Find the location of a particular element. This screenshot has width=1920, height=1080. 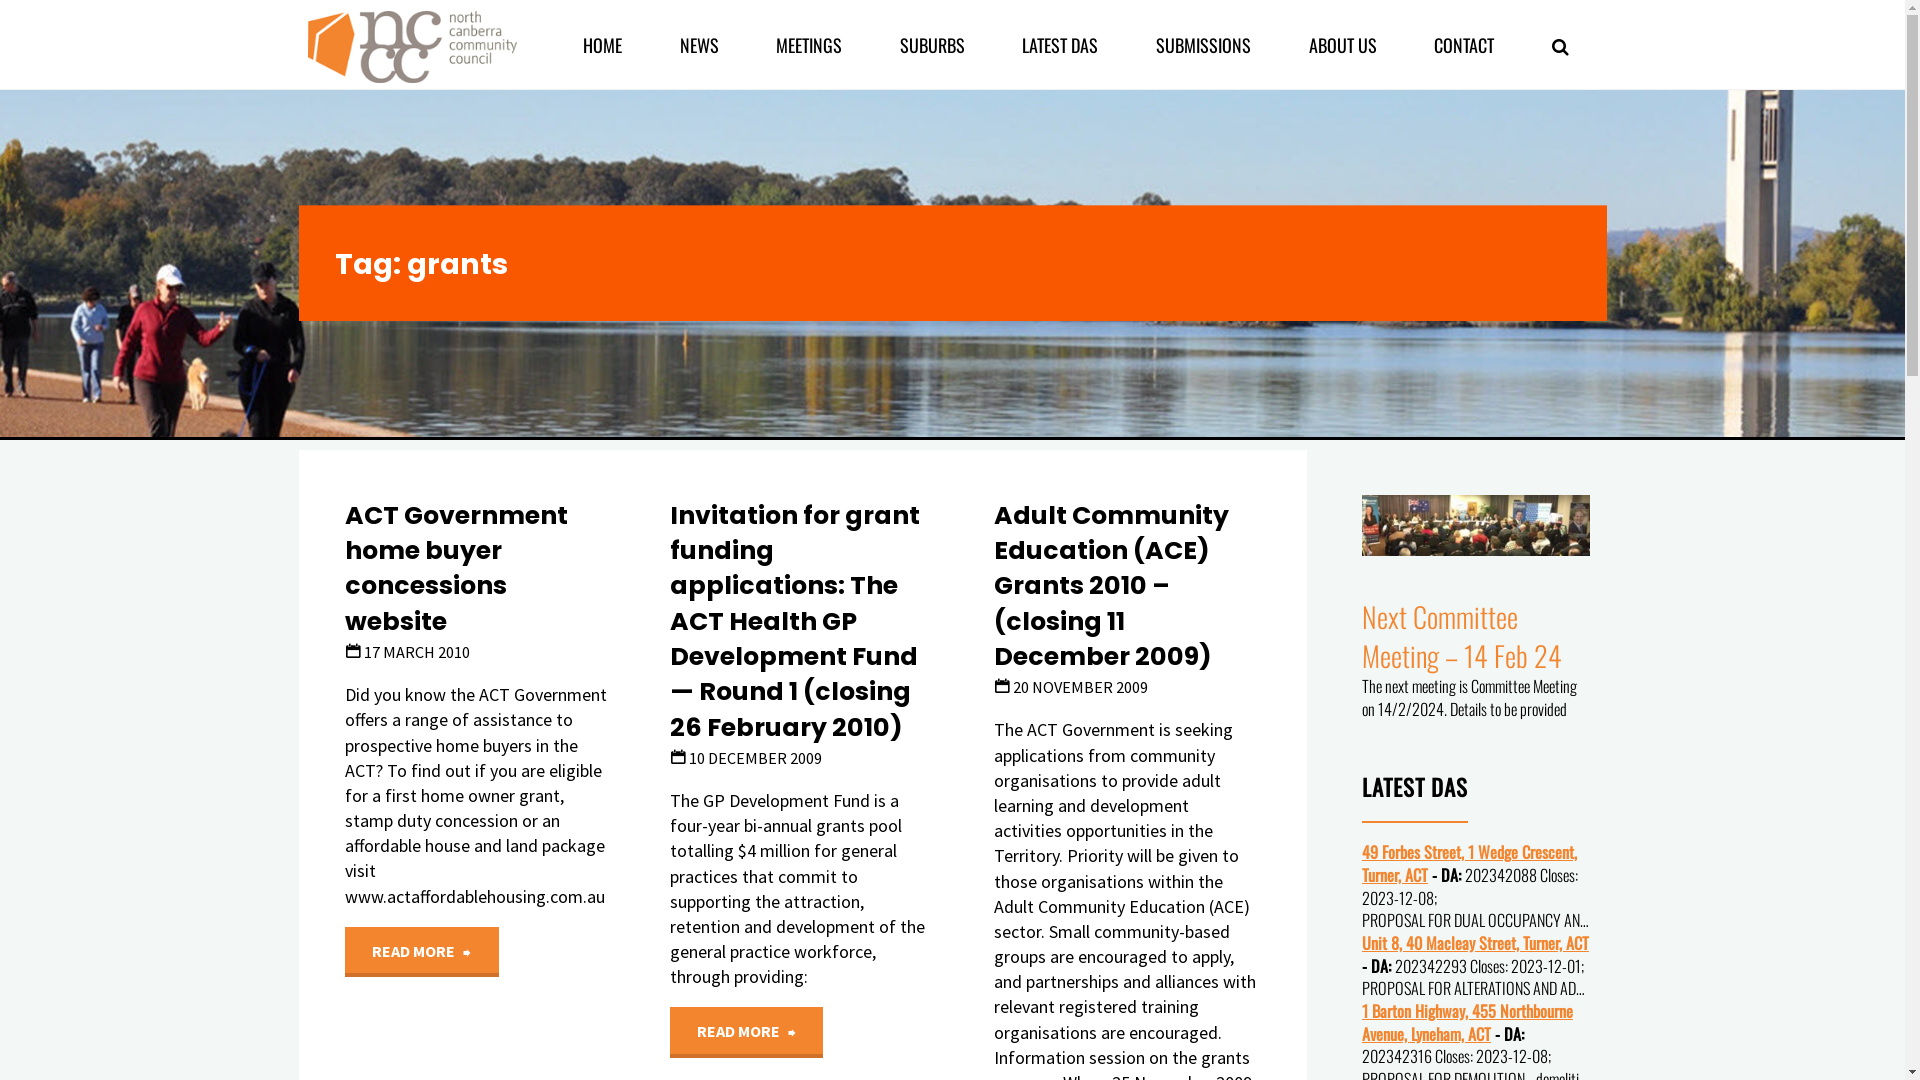

ABOUT US is located at coordinates (1343, 45).